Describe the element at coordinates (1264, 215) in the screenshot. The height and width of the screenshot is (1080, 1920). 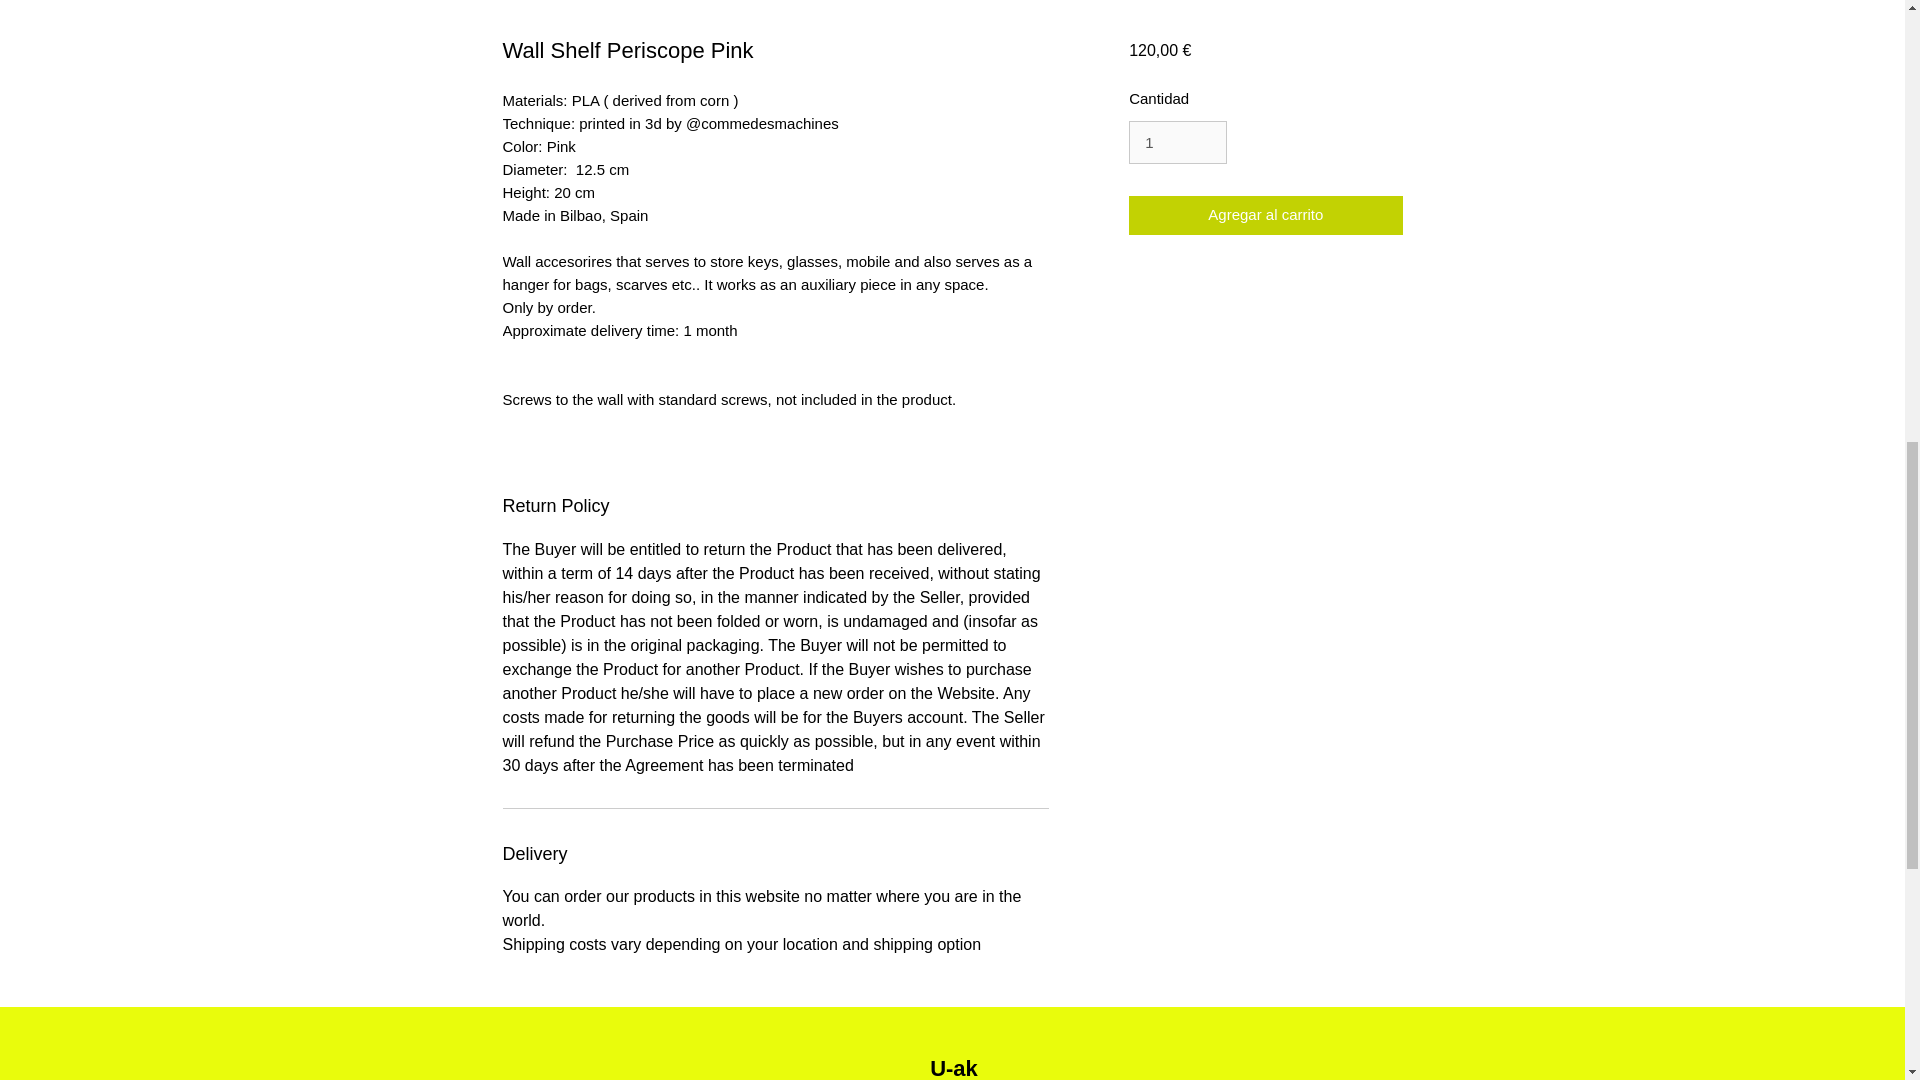
I see `Agregar al carrito` at that location.